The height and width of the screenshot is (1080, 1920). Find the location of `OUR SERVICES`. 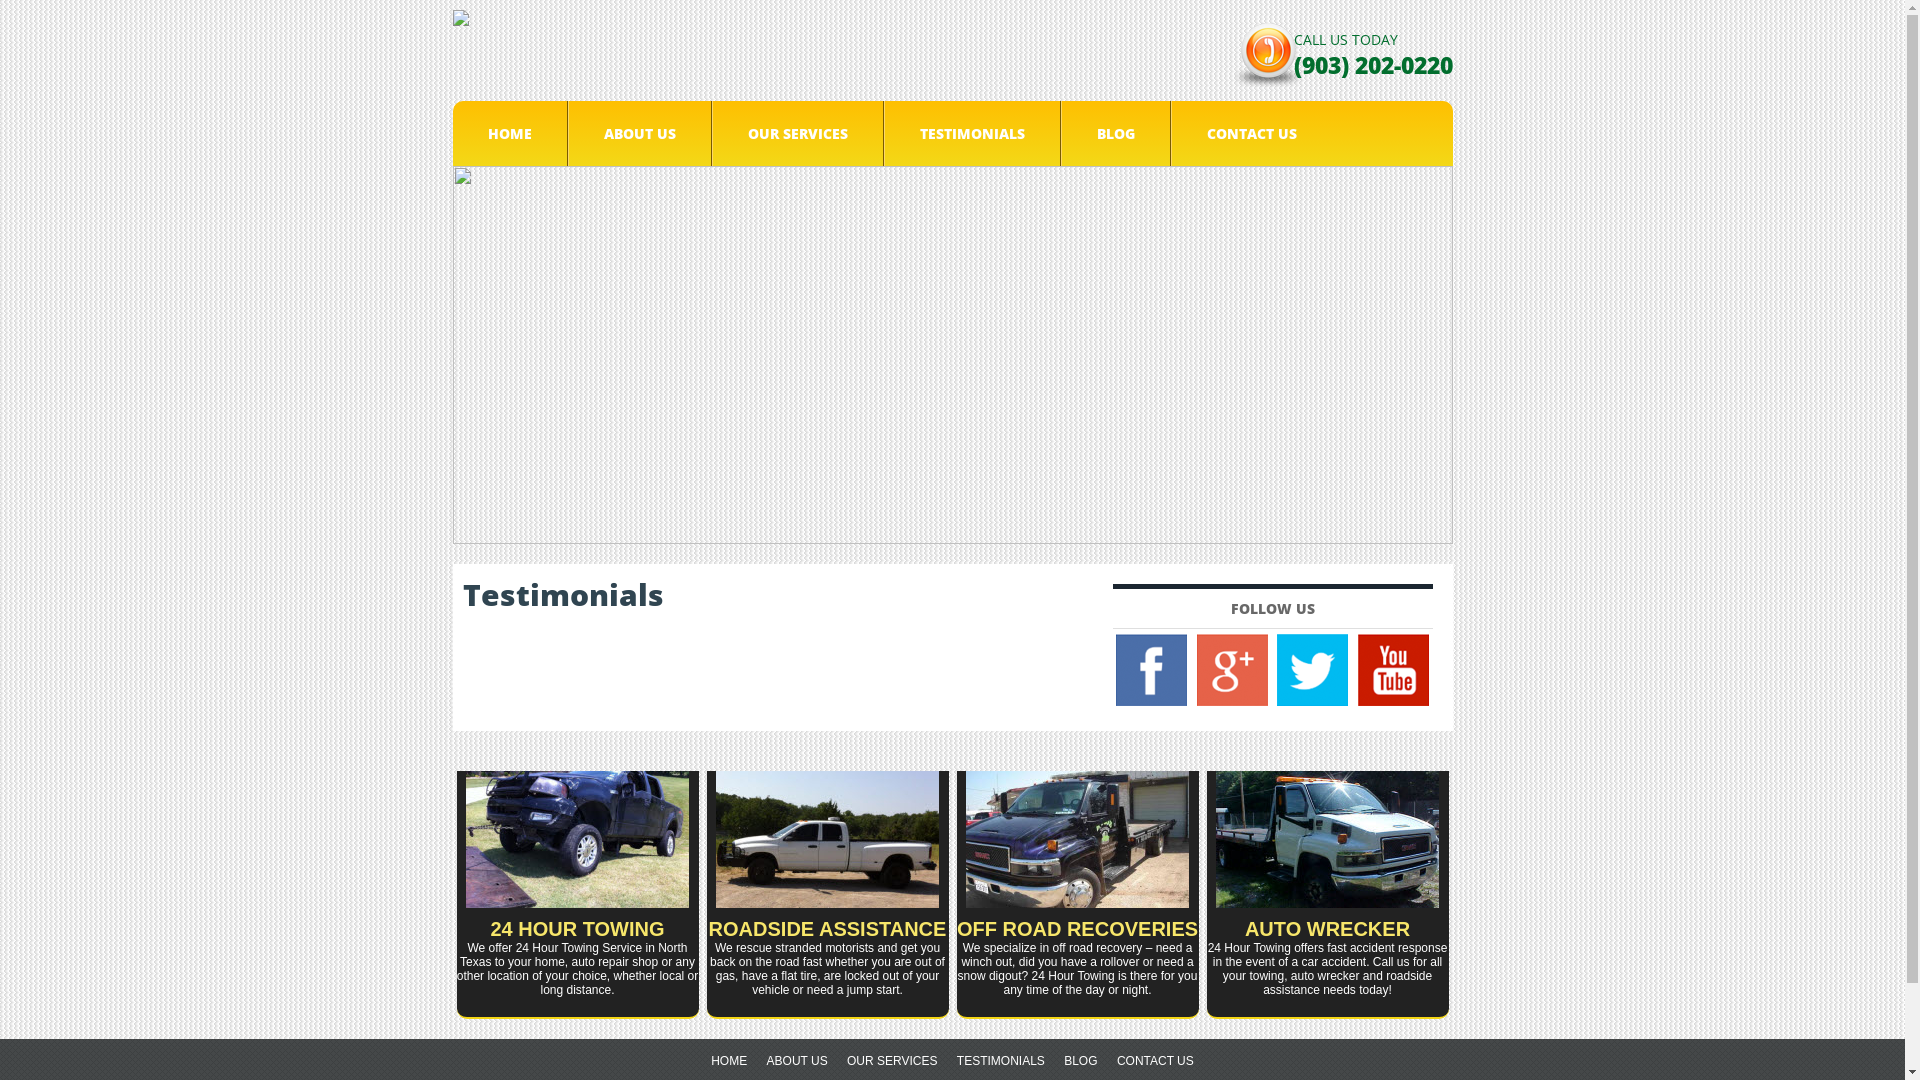

OUR SERVICES is located at coordinates (892, 1061).